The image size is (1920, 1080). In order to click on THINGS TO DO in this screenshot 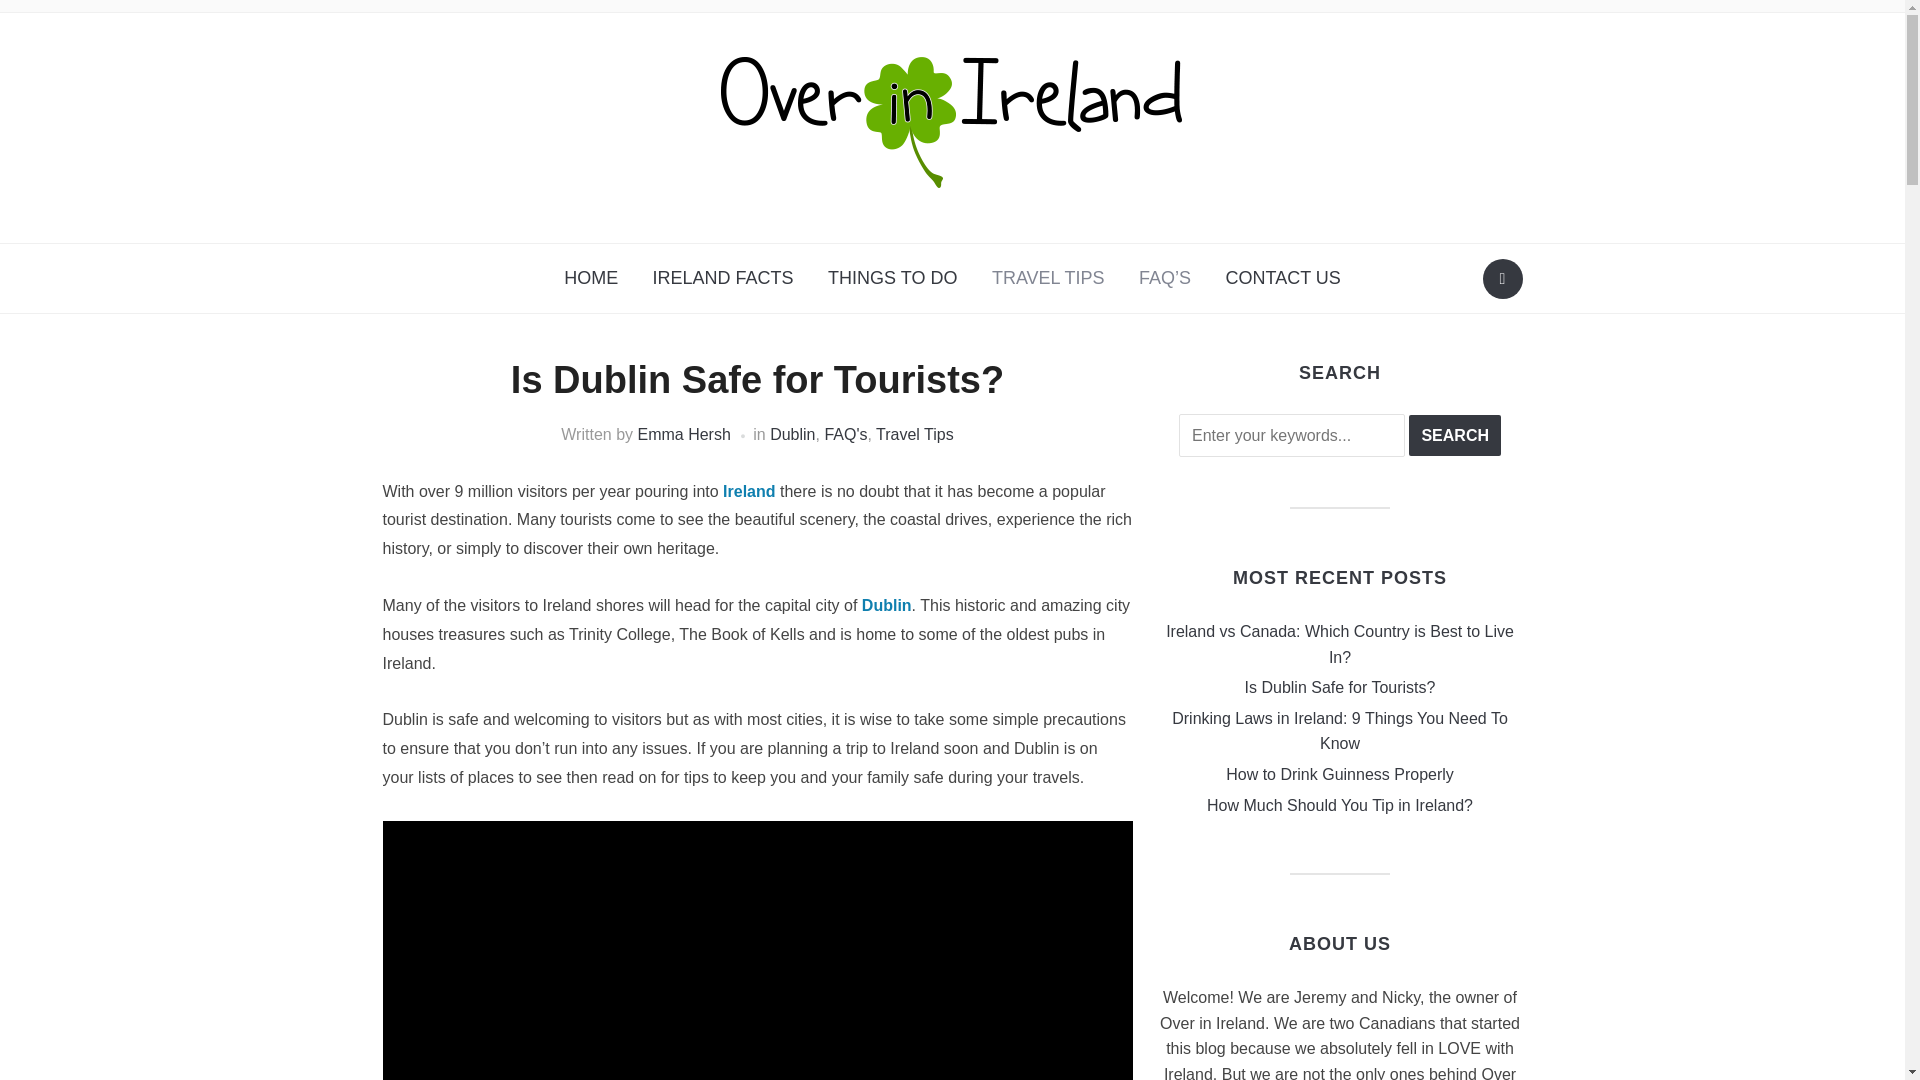, I will do `click(892, 278)`.